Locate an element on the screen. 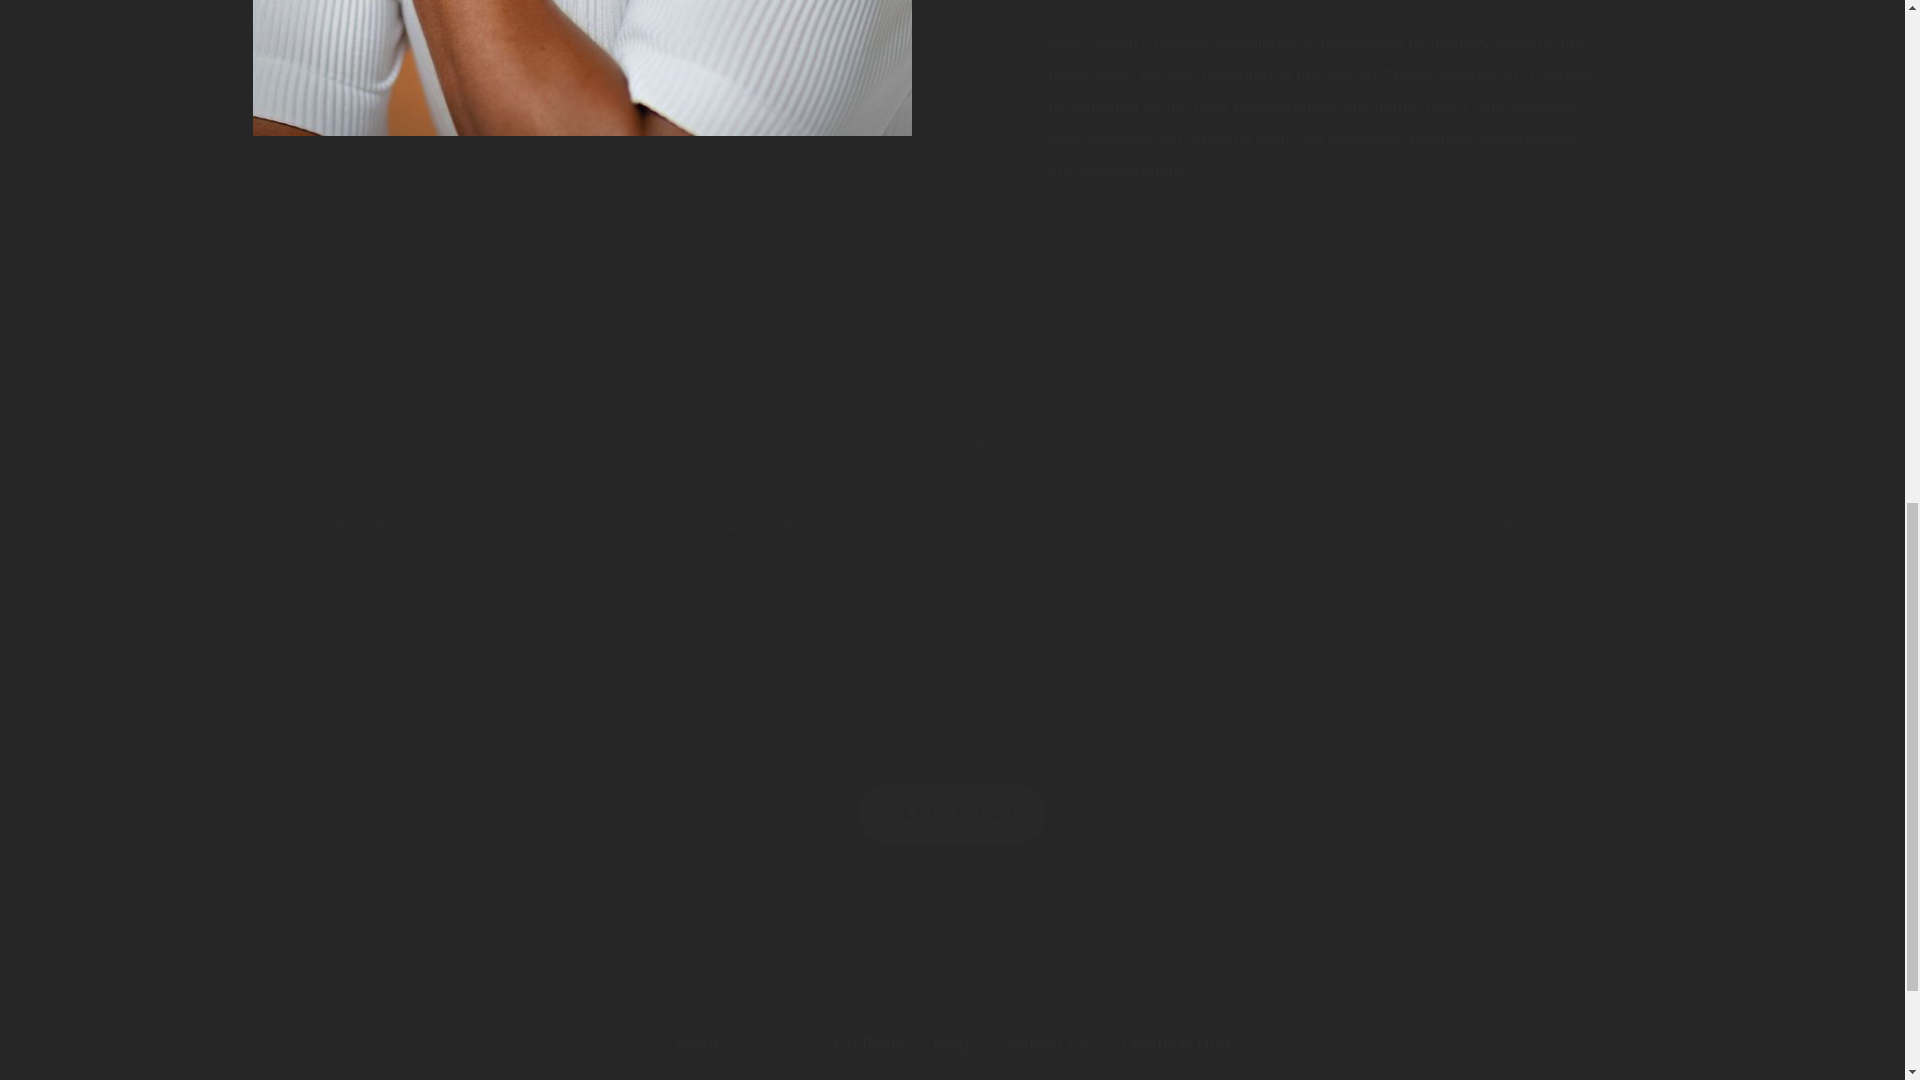  Contact Us is located at coordinates (1044, 1044).